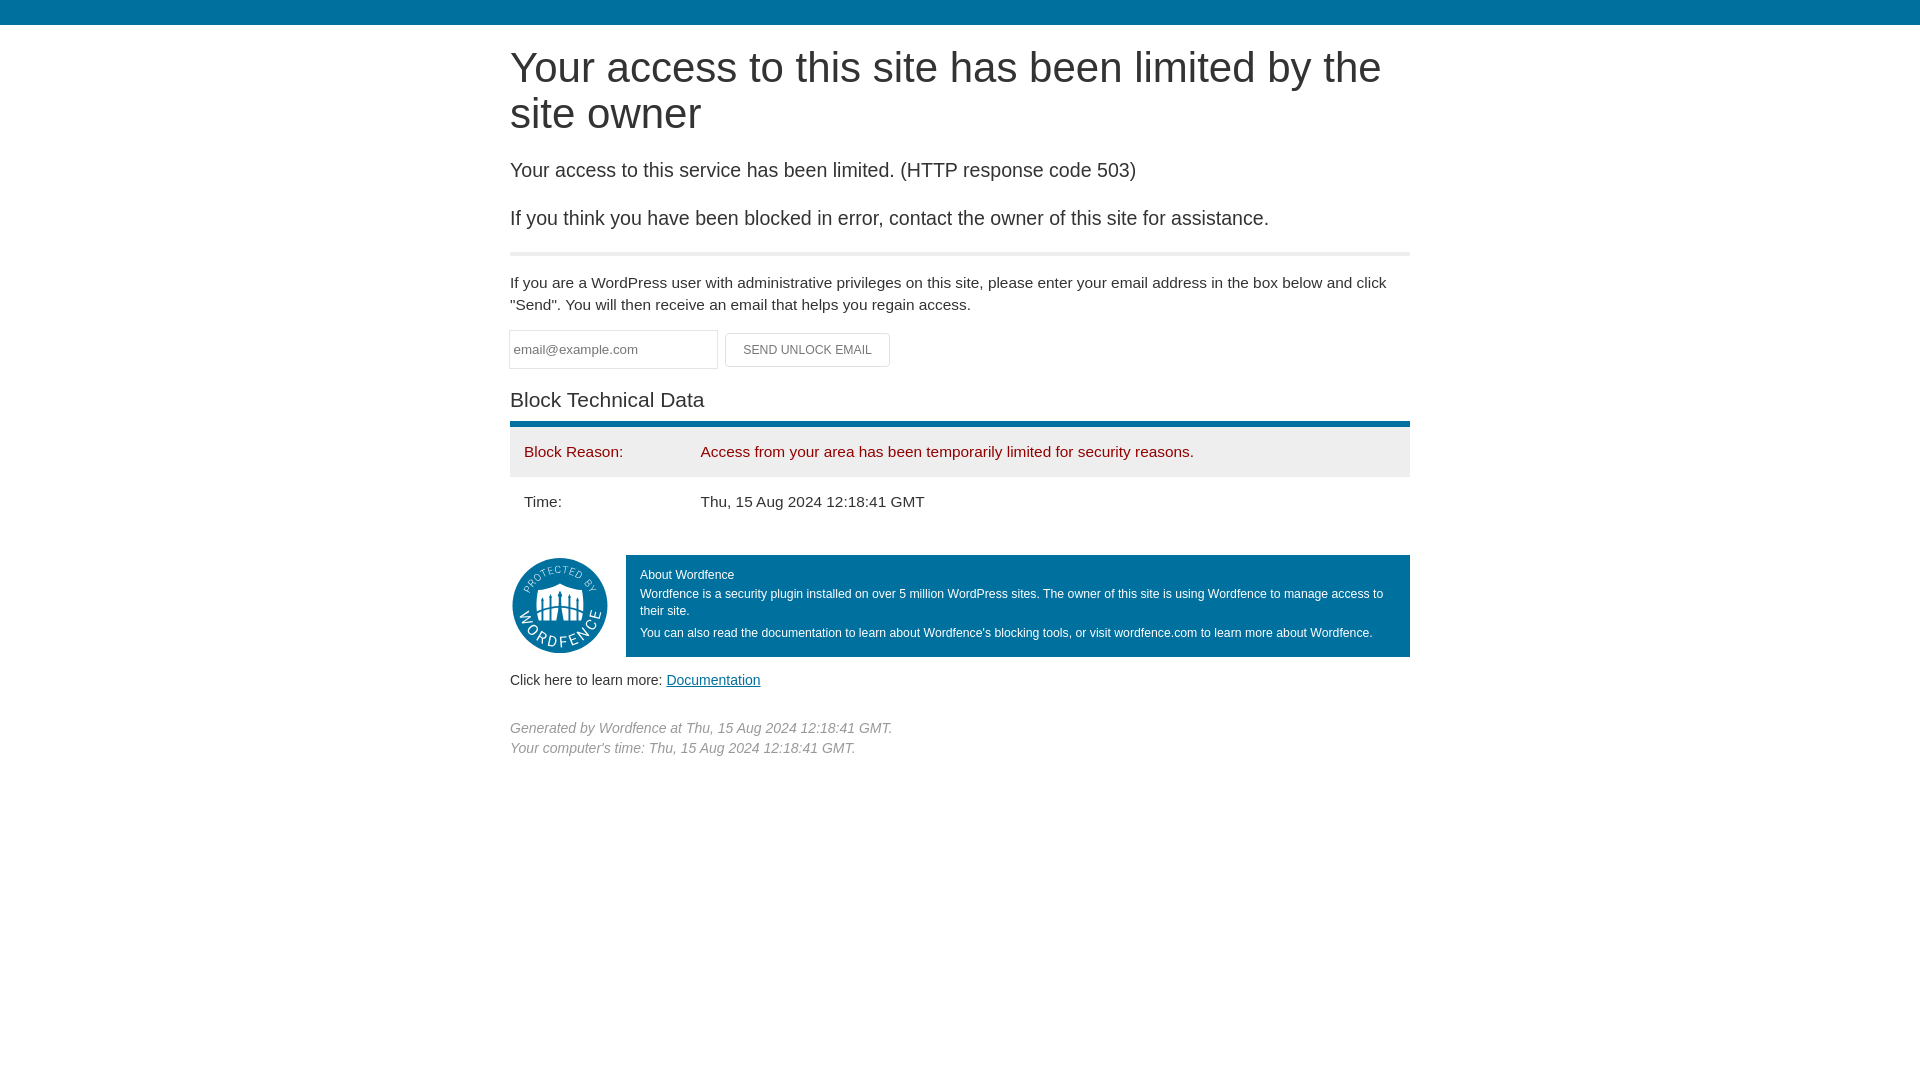 This screenshot has height=1080, width=1920. I want to click on Send Unlock Email, so click(808, 350).